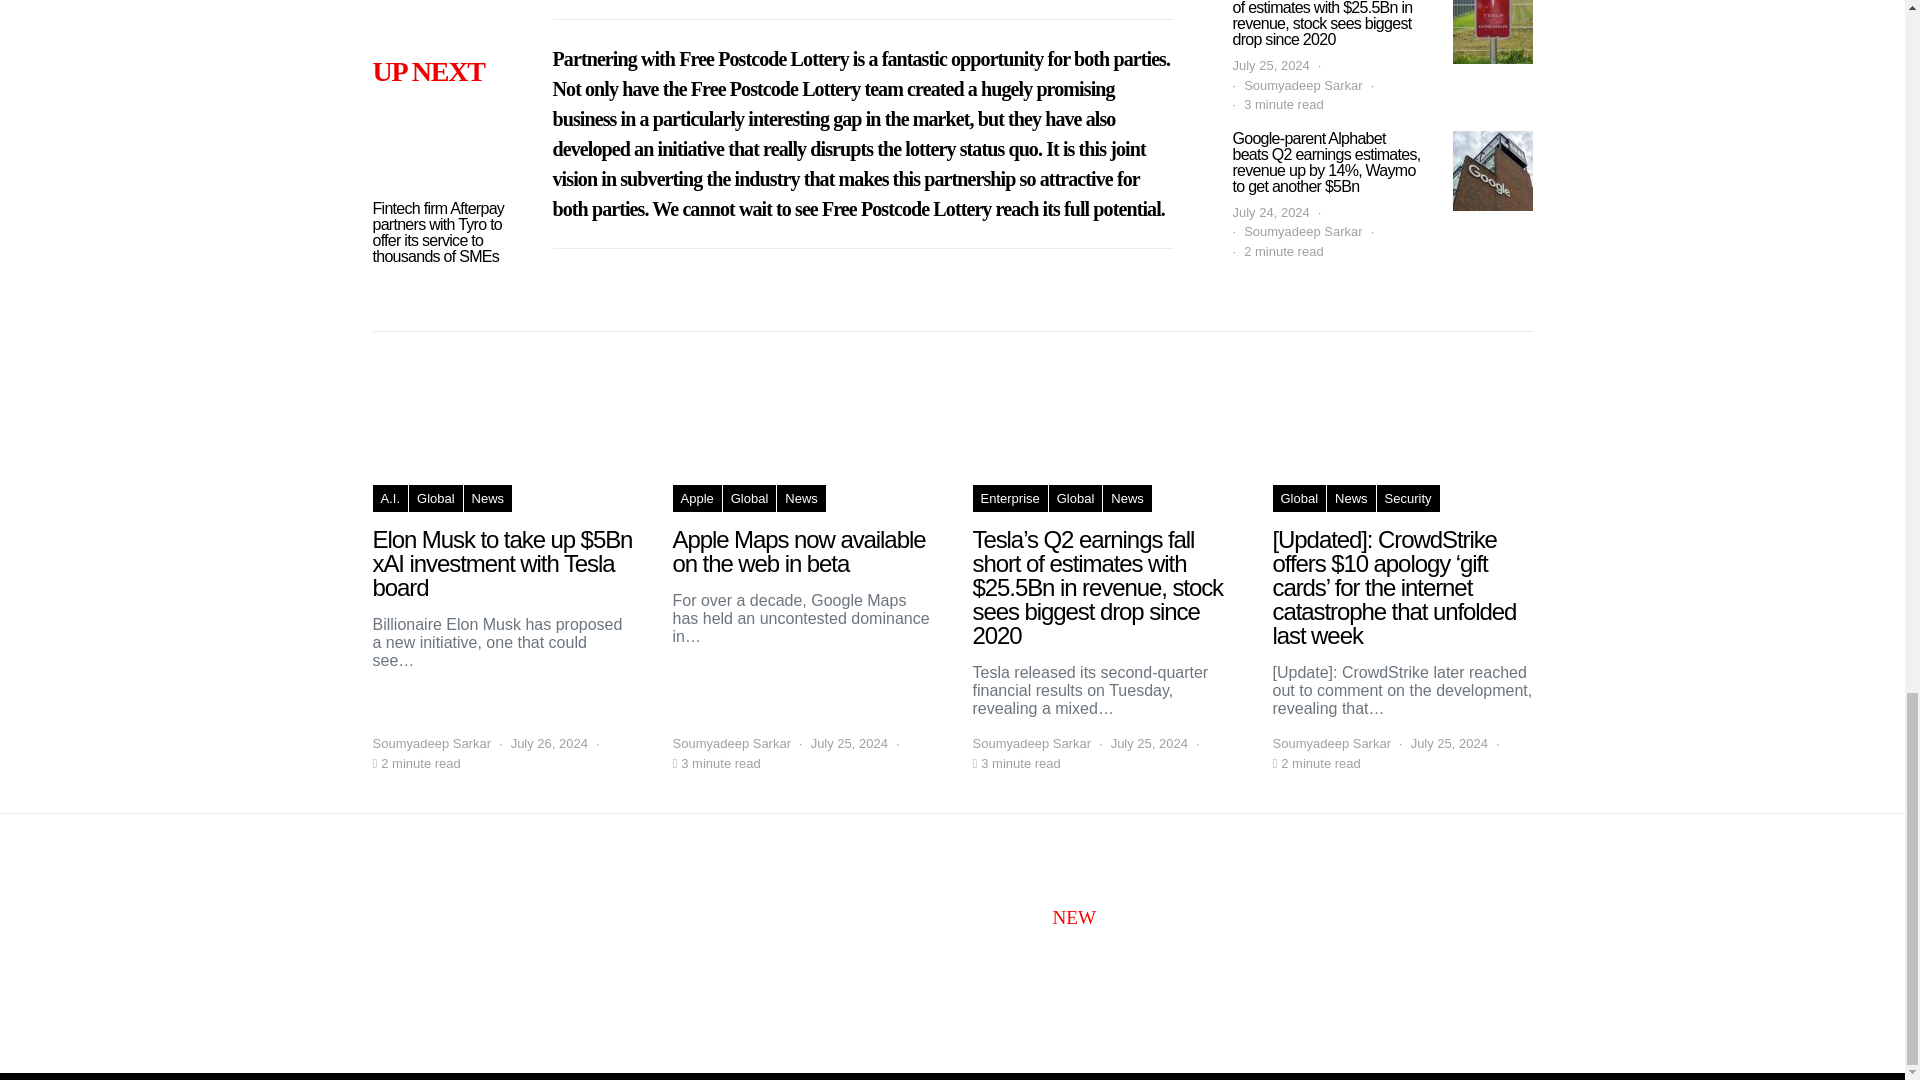 The image size is (1920, 1080). What do you see at coordinates (432, 744) in the screenshot?
I see `View all posts by Soumyadeep Sarkar` at bounding box center [432, 744].